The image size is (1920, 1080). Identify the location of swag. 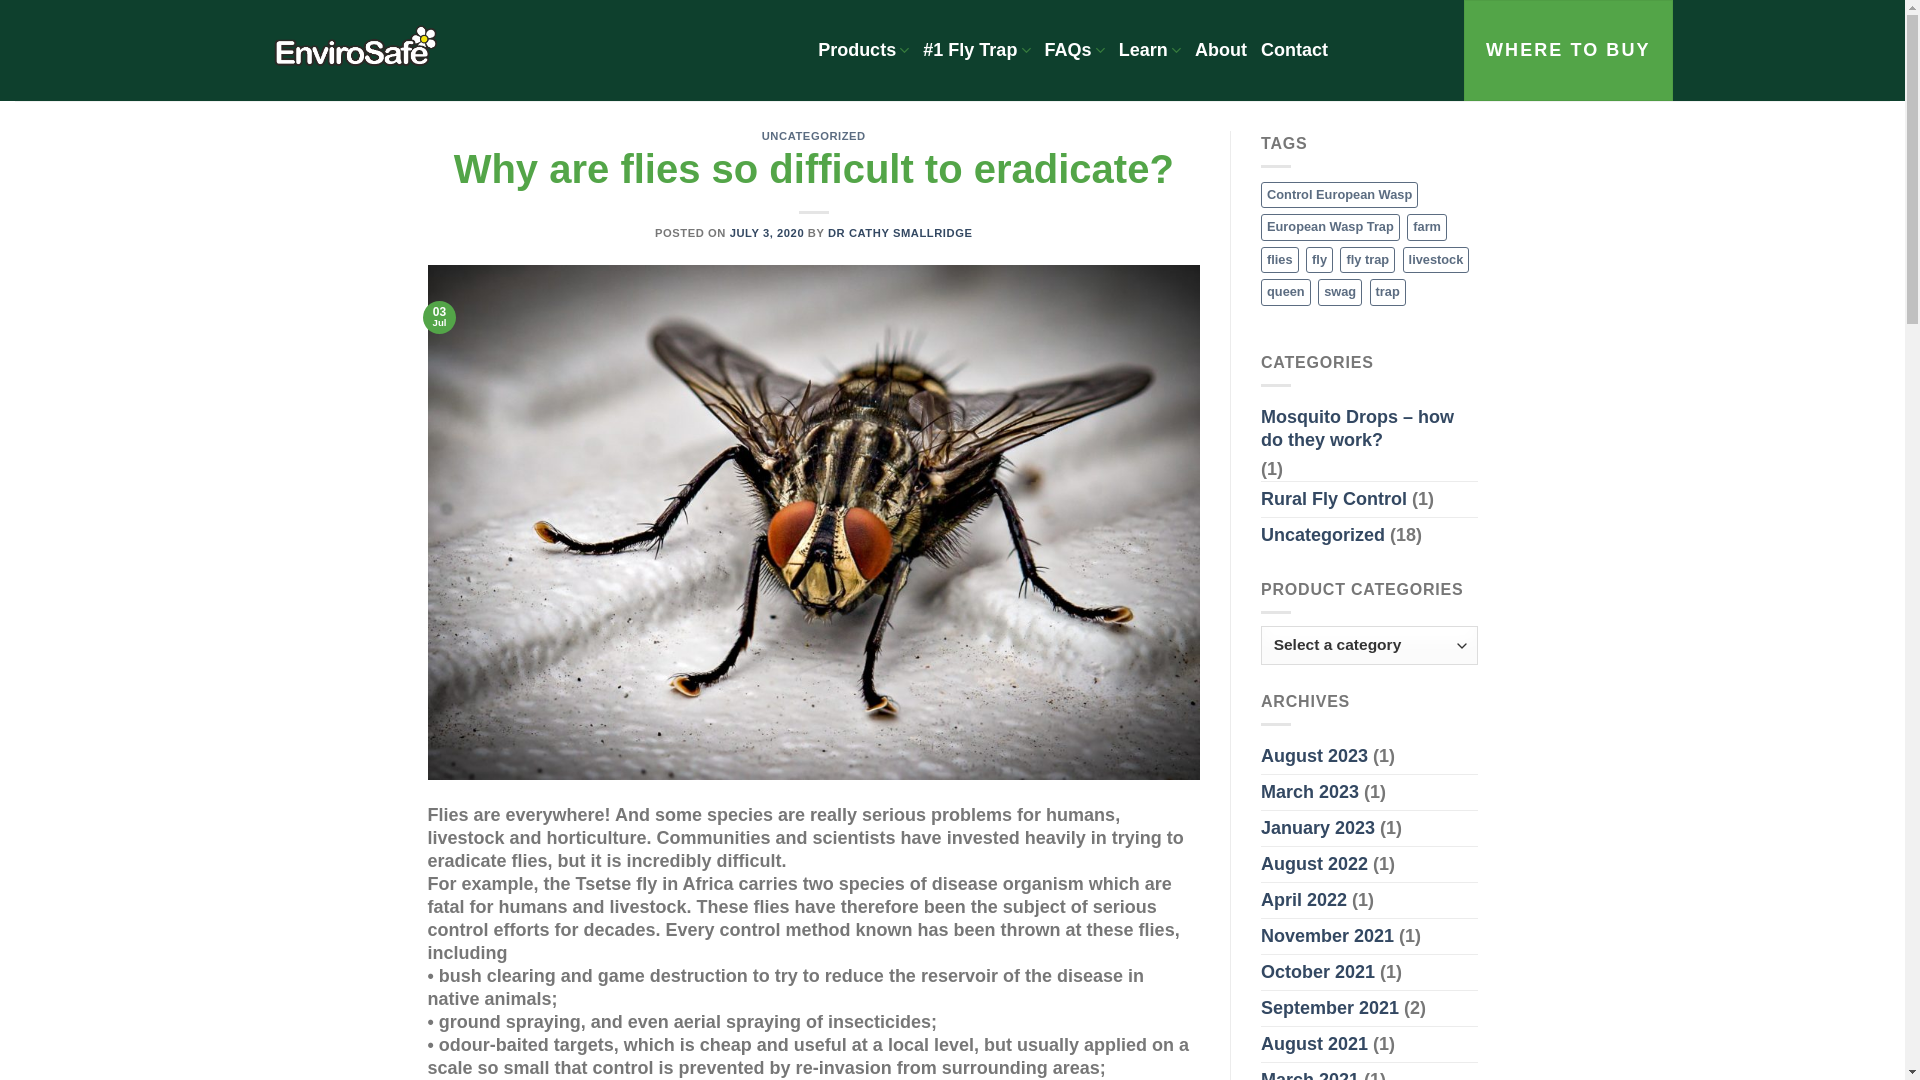
(1340, 292).